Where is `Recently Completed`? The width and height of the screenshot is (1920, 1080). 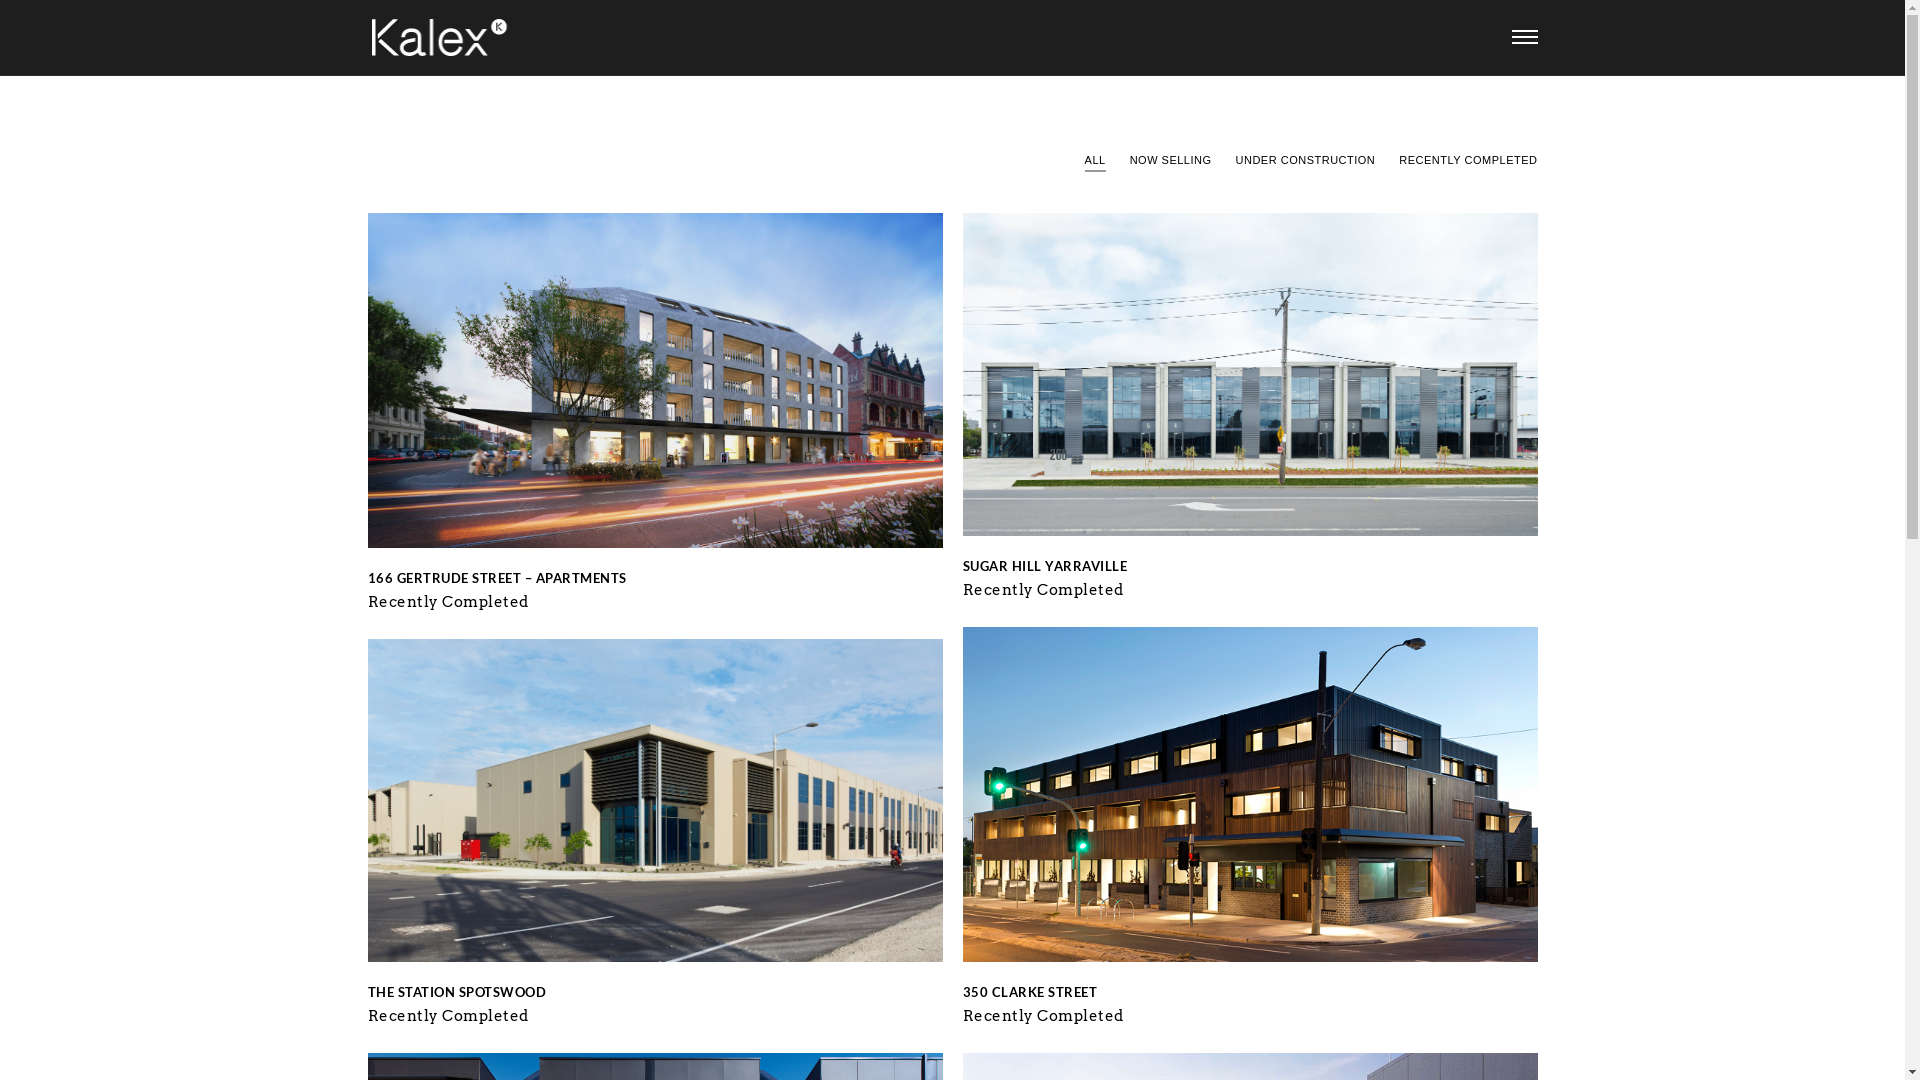 Recently Completed is located at coordinates (1042, 1016).